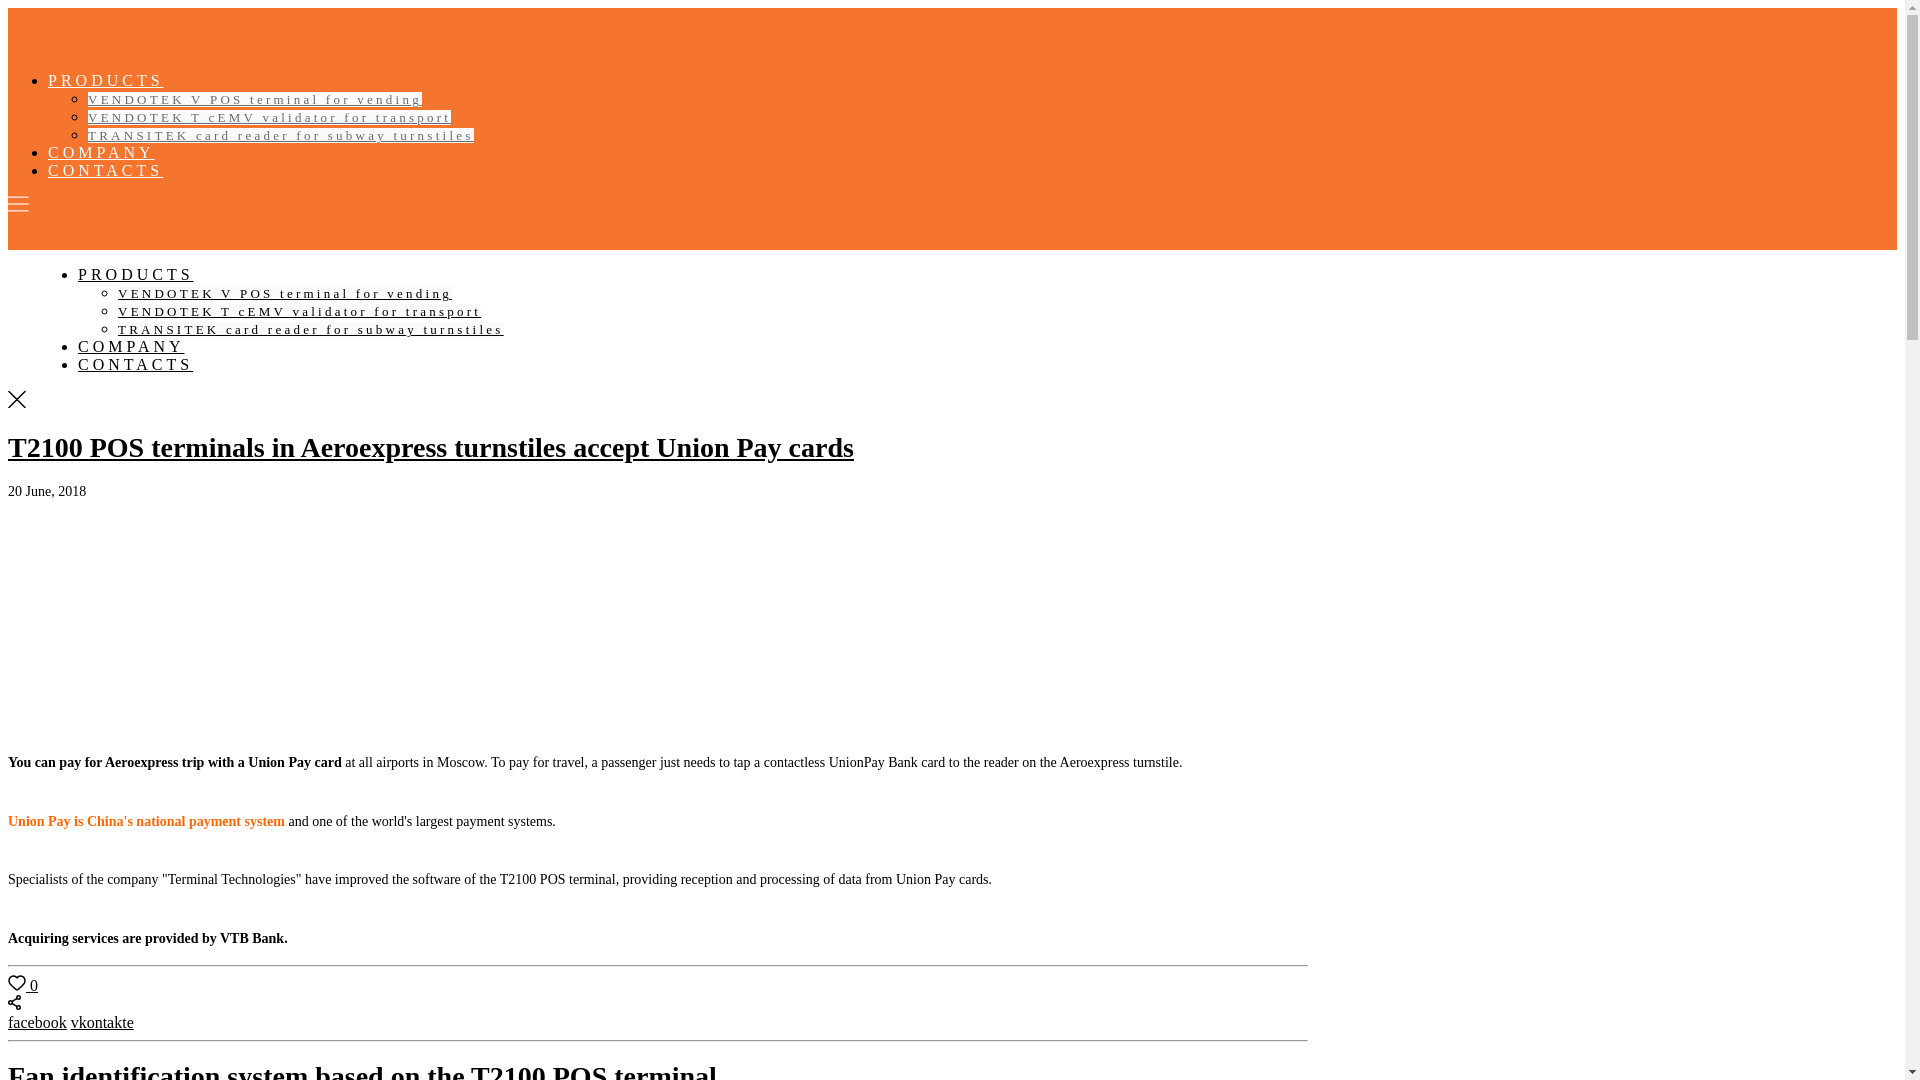 This screenshot has height=1080, width=1920. I want to click on Fan identification system based on the T2100 POS terminal, so click(362, 1070).